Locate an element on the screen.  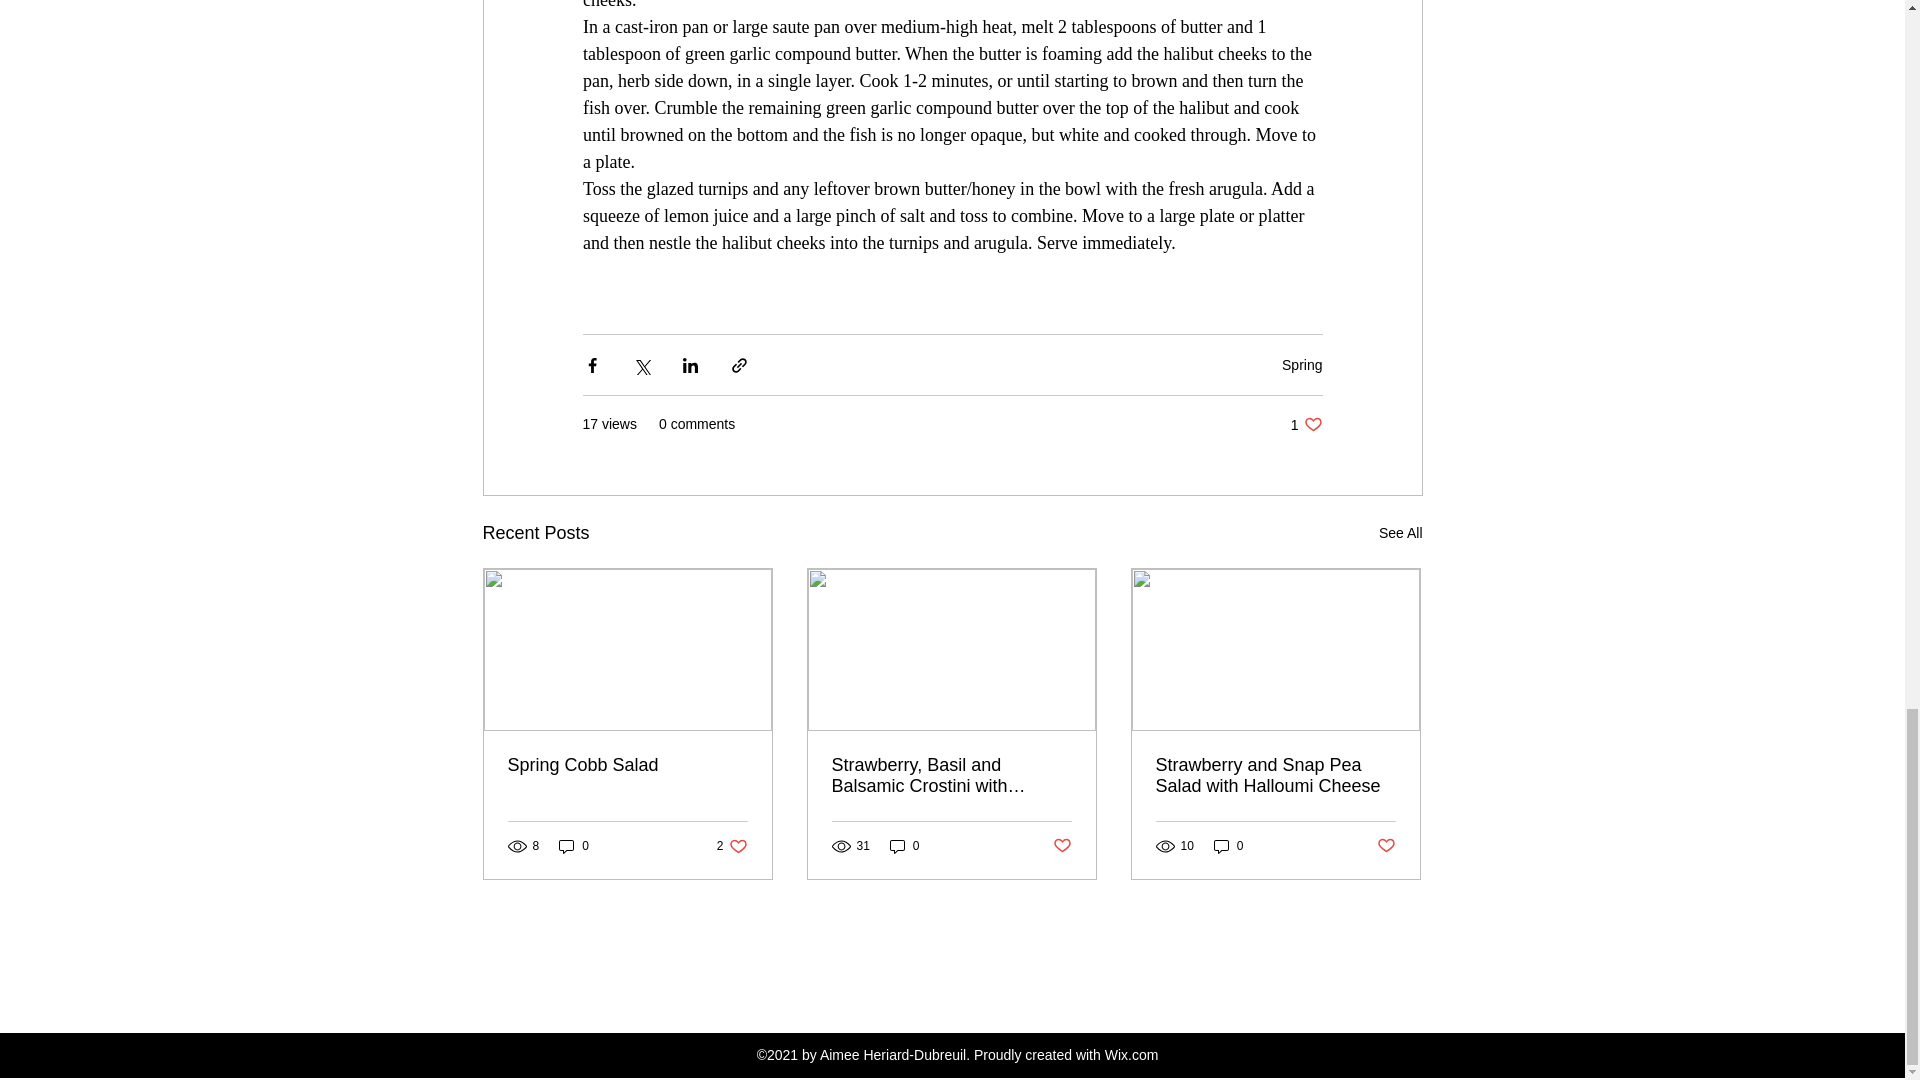
See All is located at coordinates (732, 846).